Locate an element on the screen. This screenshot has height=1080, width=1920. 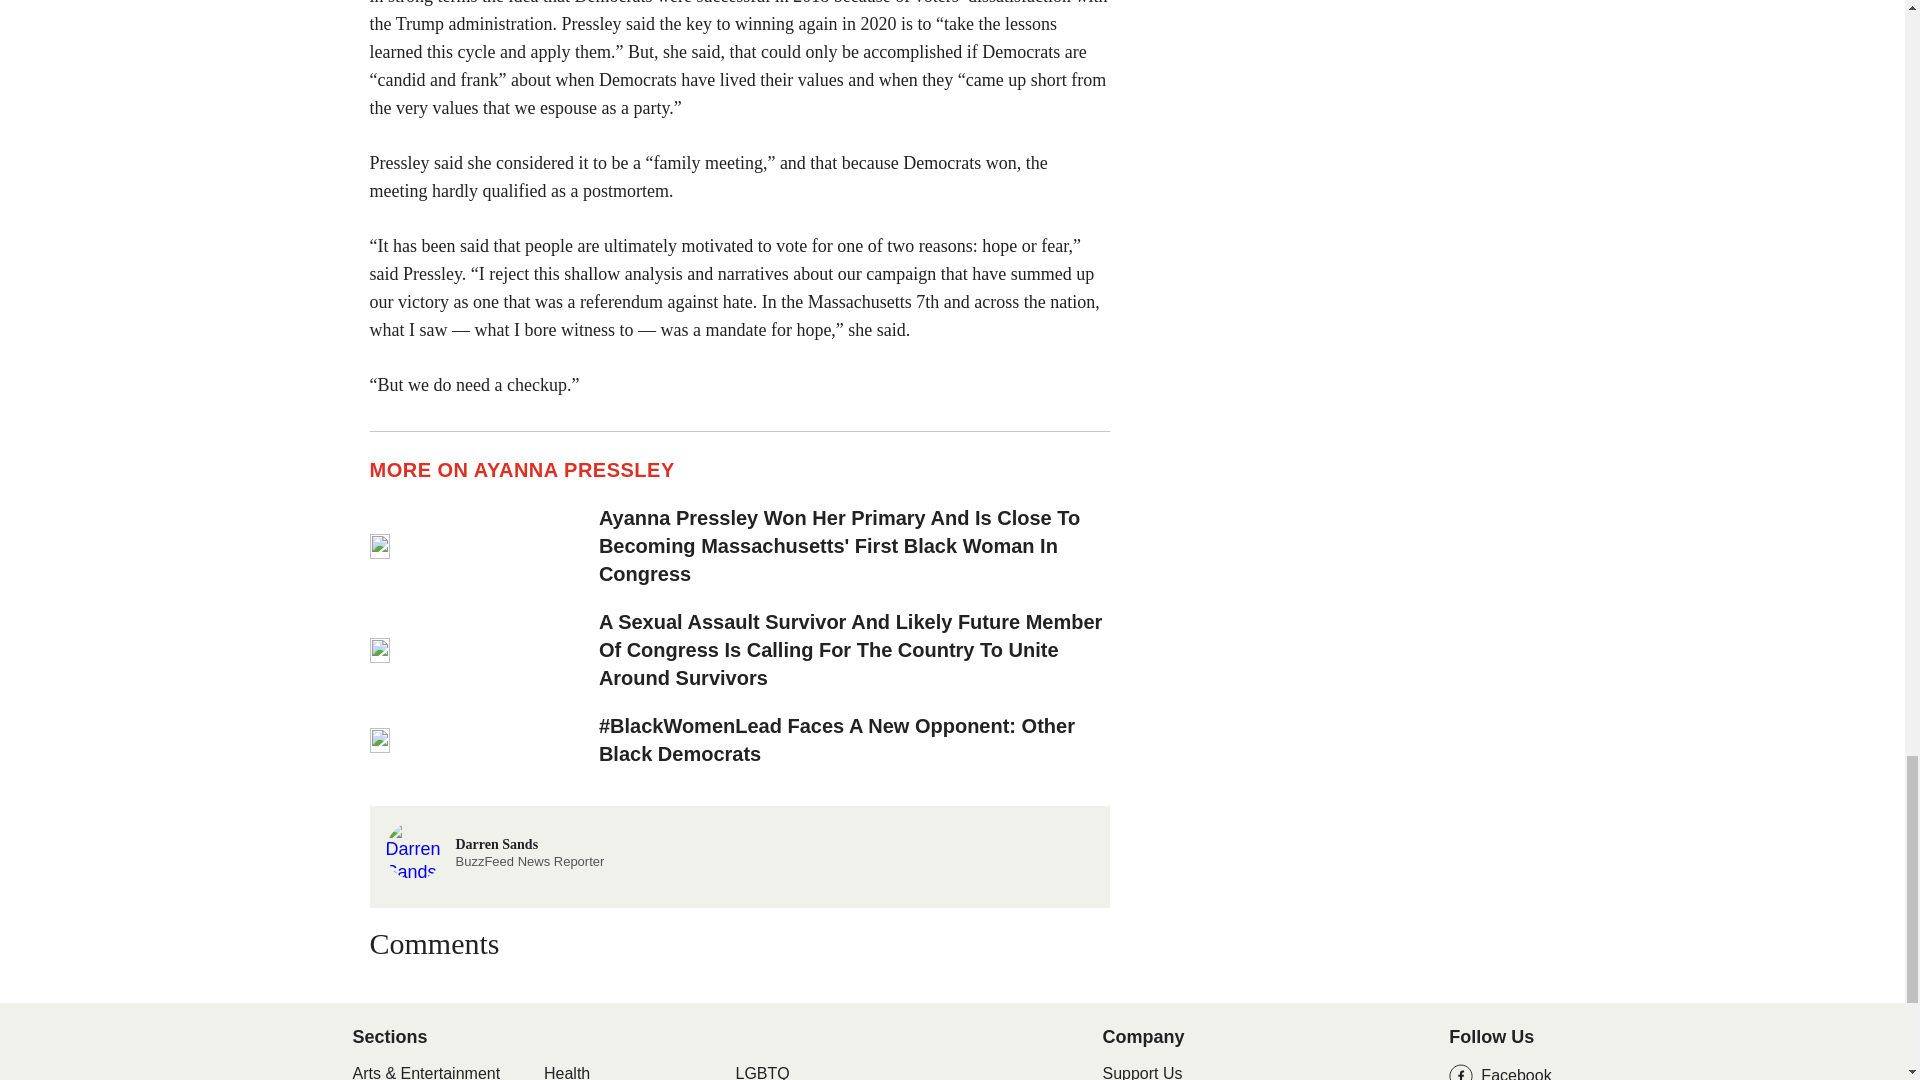
Health is located at coordinates (494, 848).